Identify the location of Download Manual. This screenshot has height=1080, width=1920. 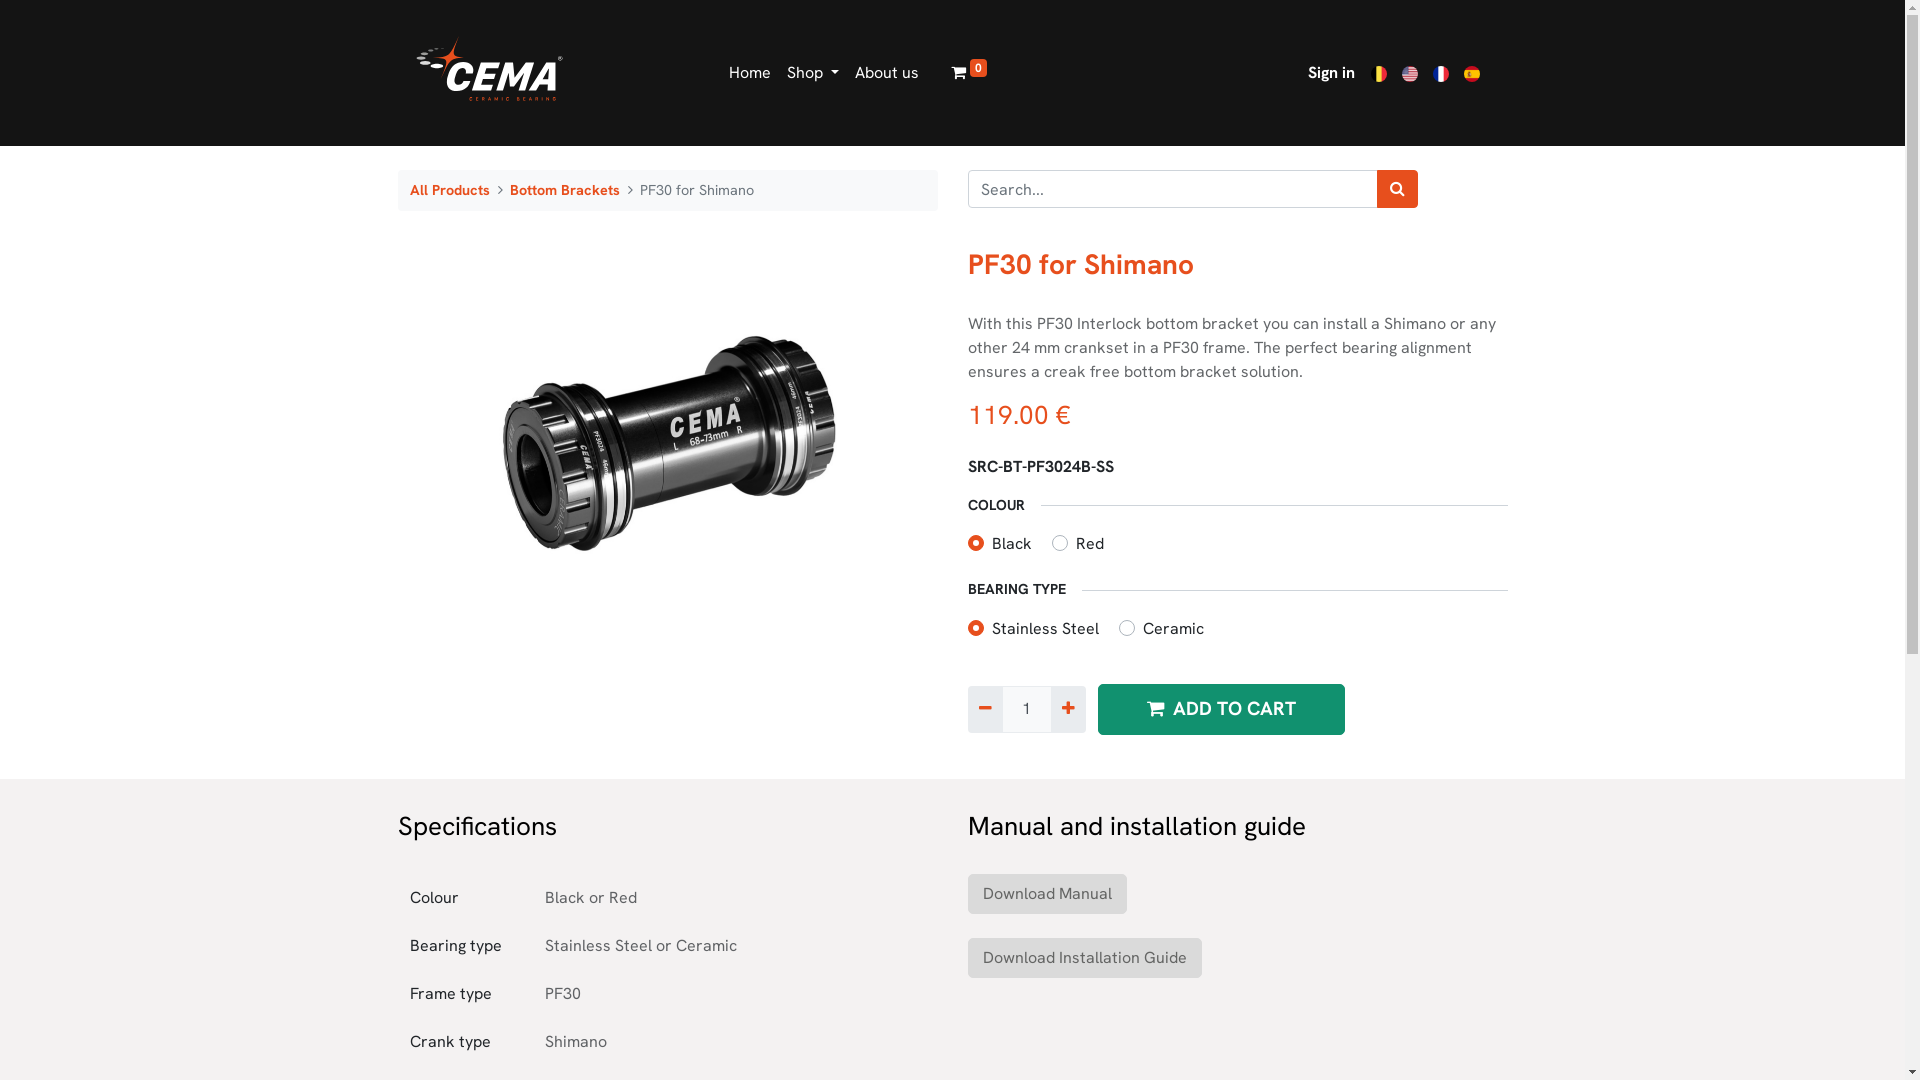
(1048, 894).